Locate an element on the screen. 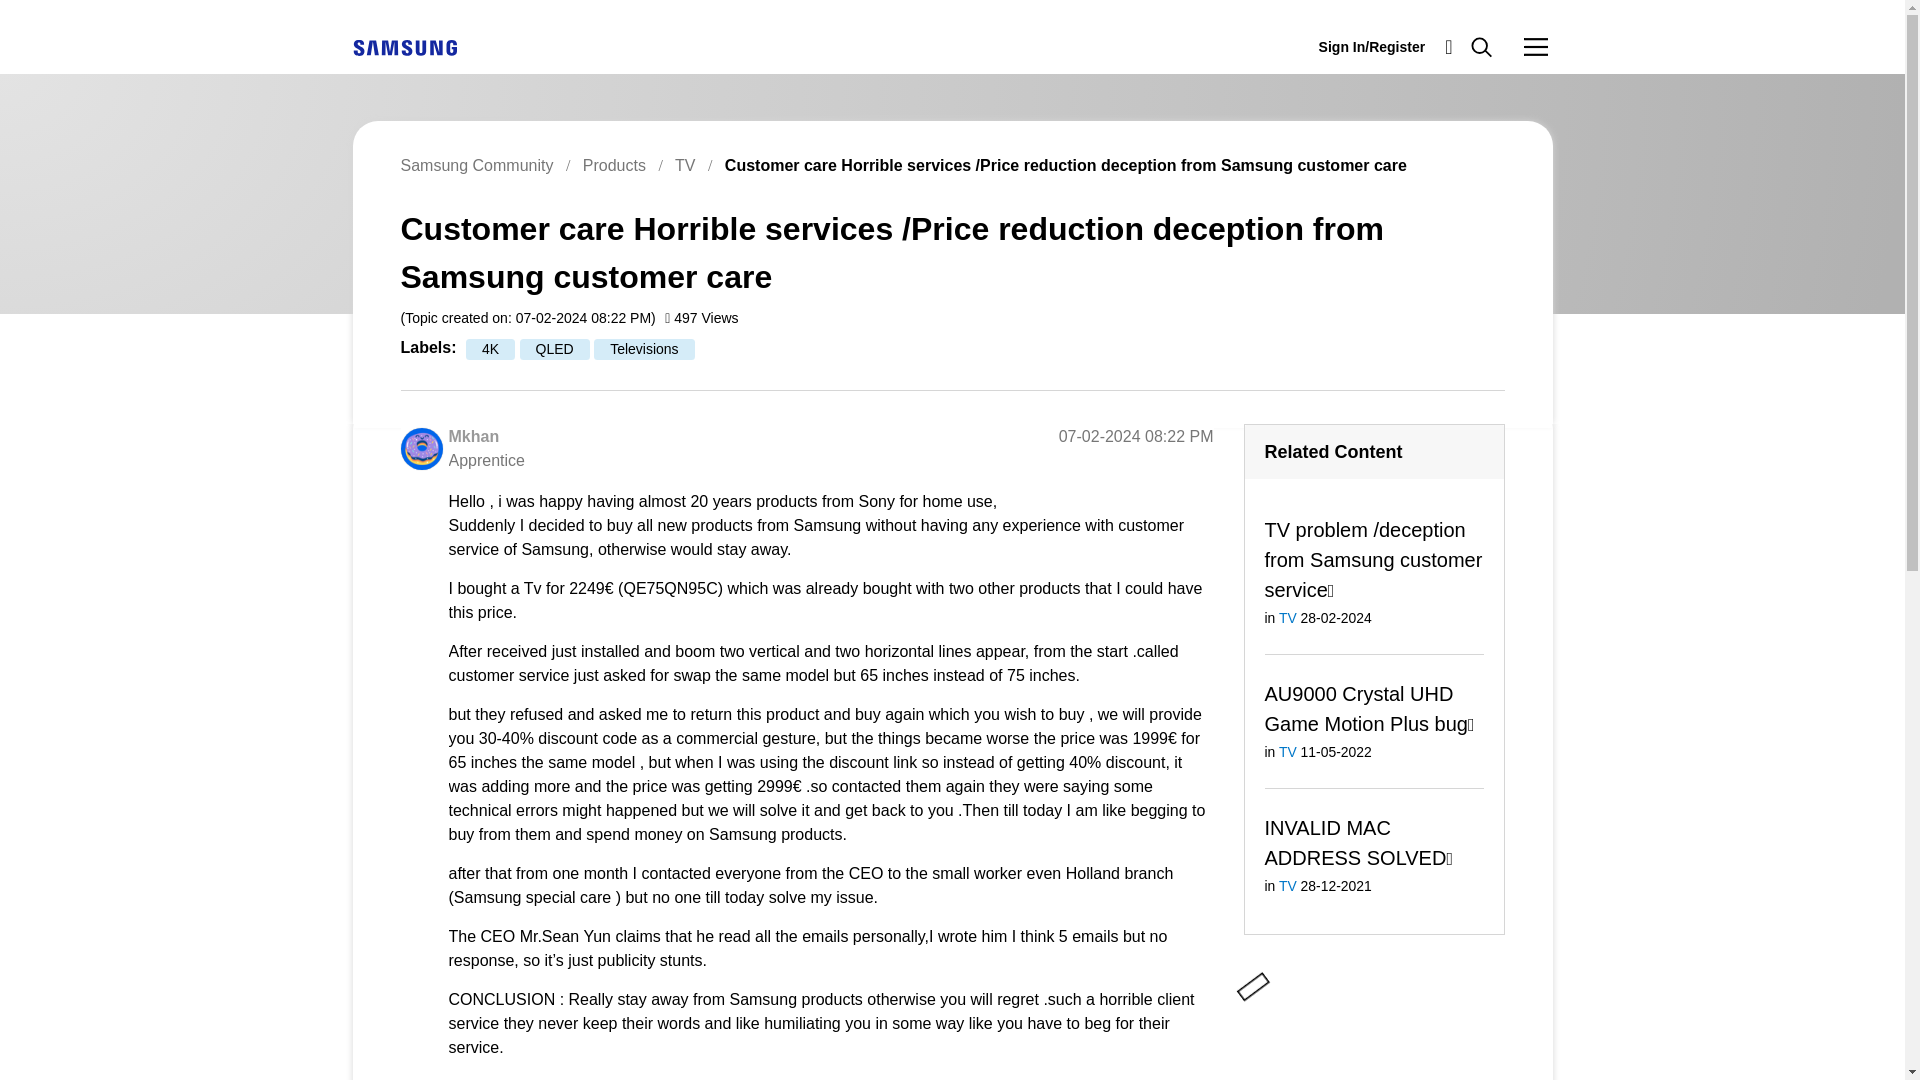 Image resolution: width=1920 pixels, height=1080 pixels. TV is located at coordinates (685, 164).